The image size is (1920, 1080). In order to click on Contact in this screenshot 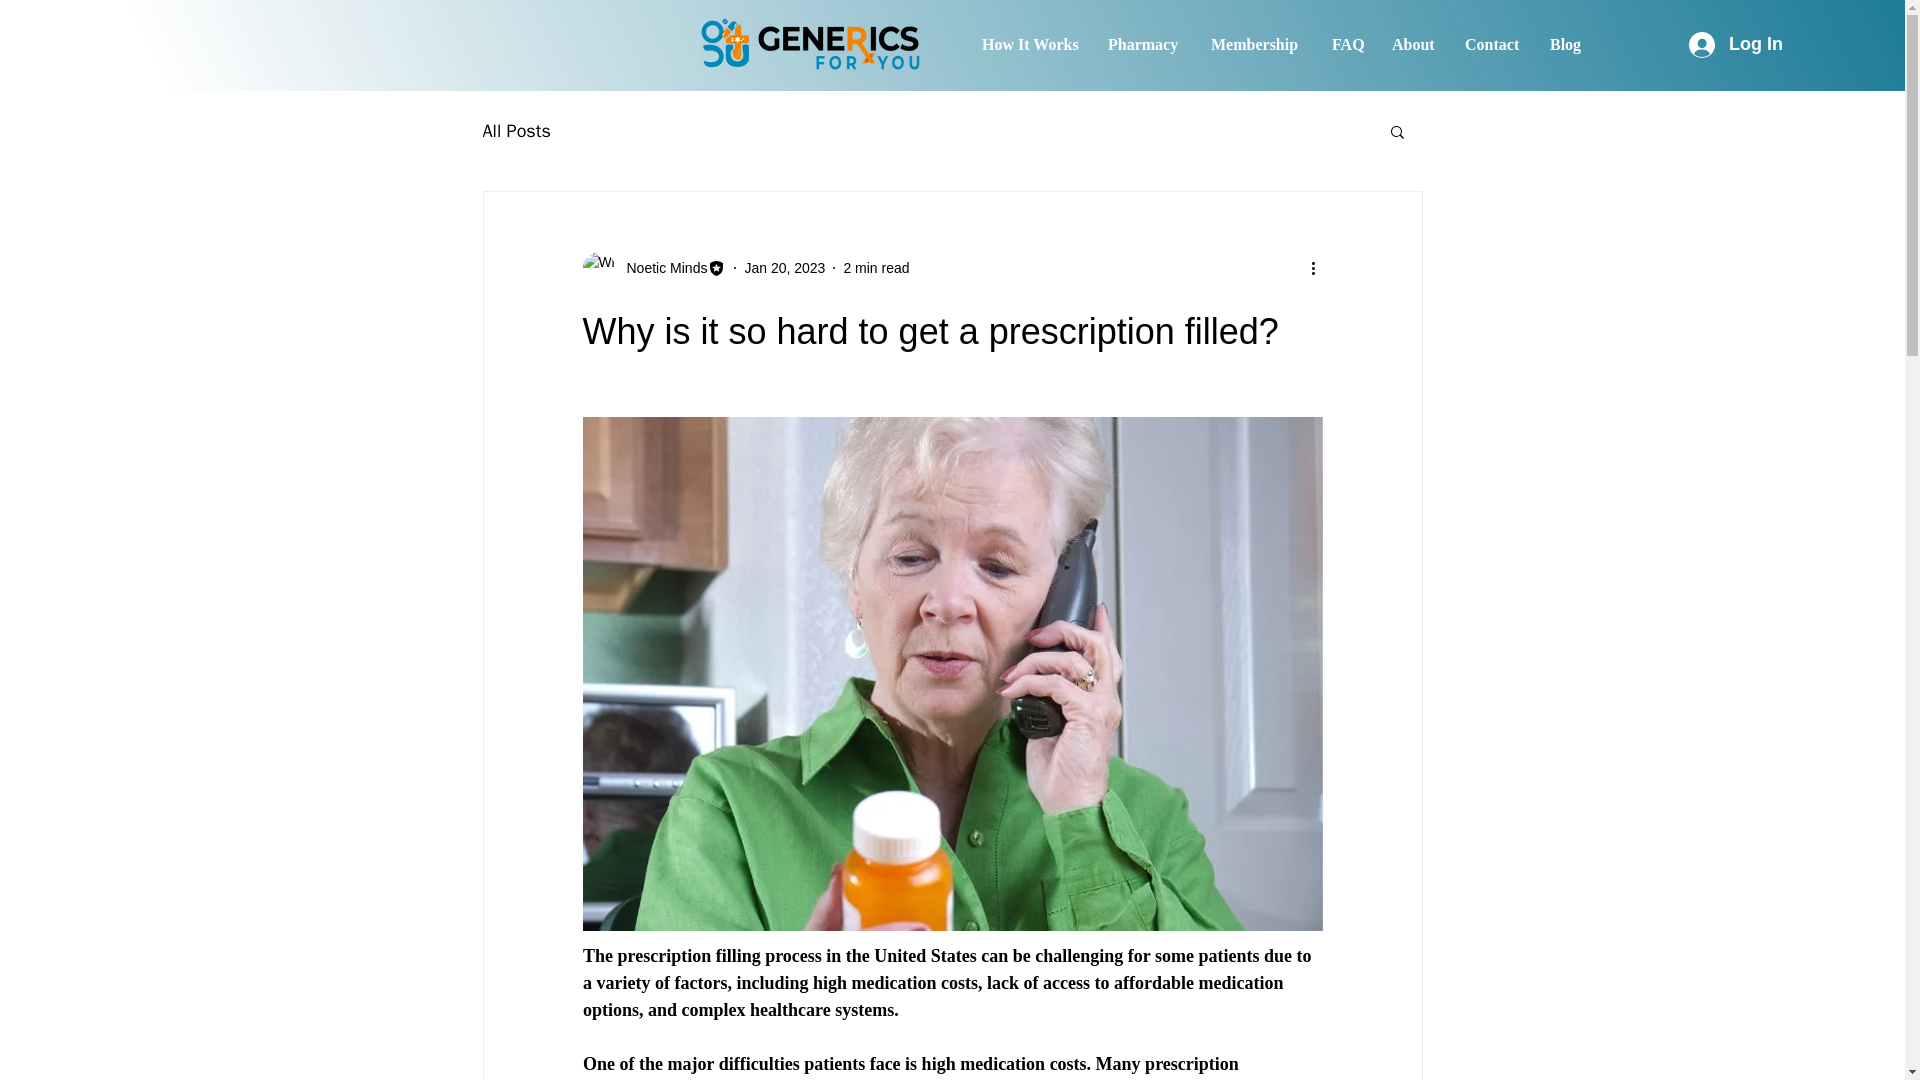, I will do `click(1492, 45)`.